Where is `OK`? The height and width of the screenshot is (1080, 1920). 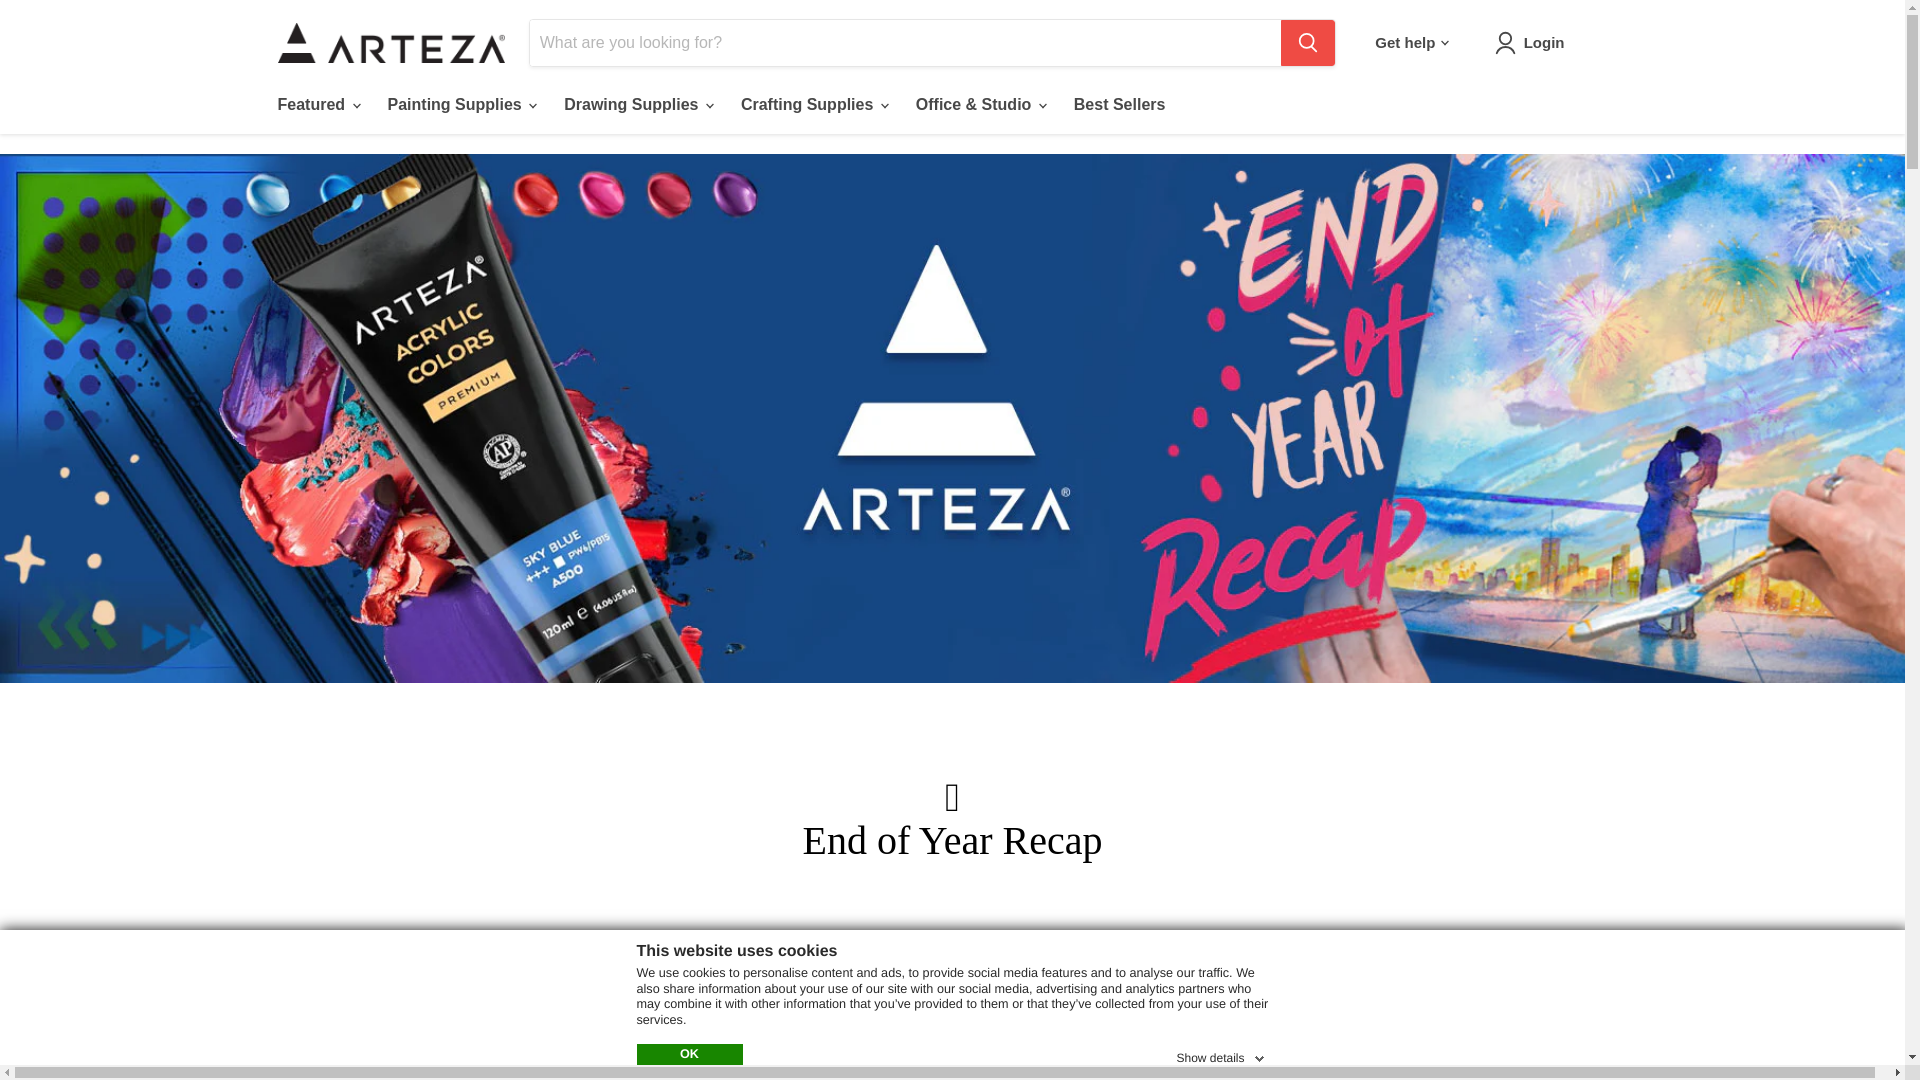
OK is located at coordinates (688, 1054).